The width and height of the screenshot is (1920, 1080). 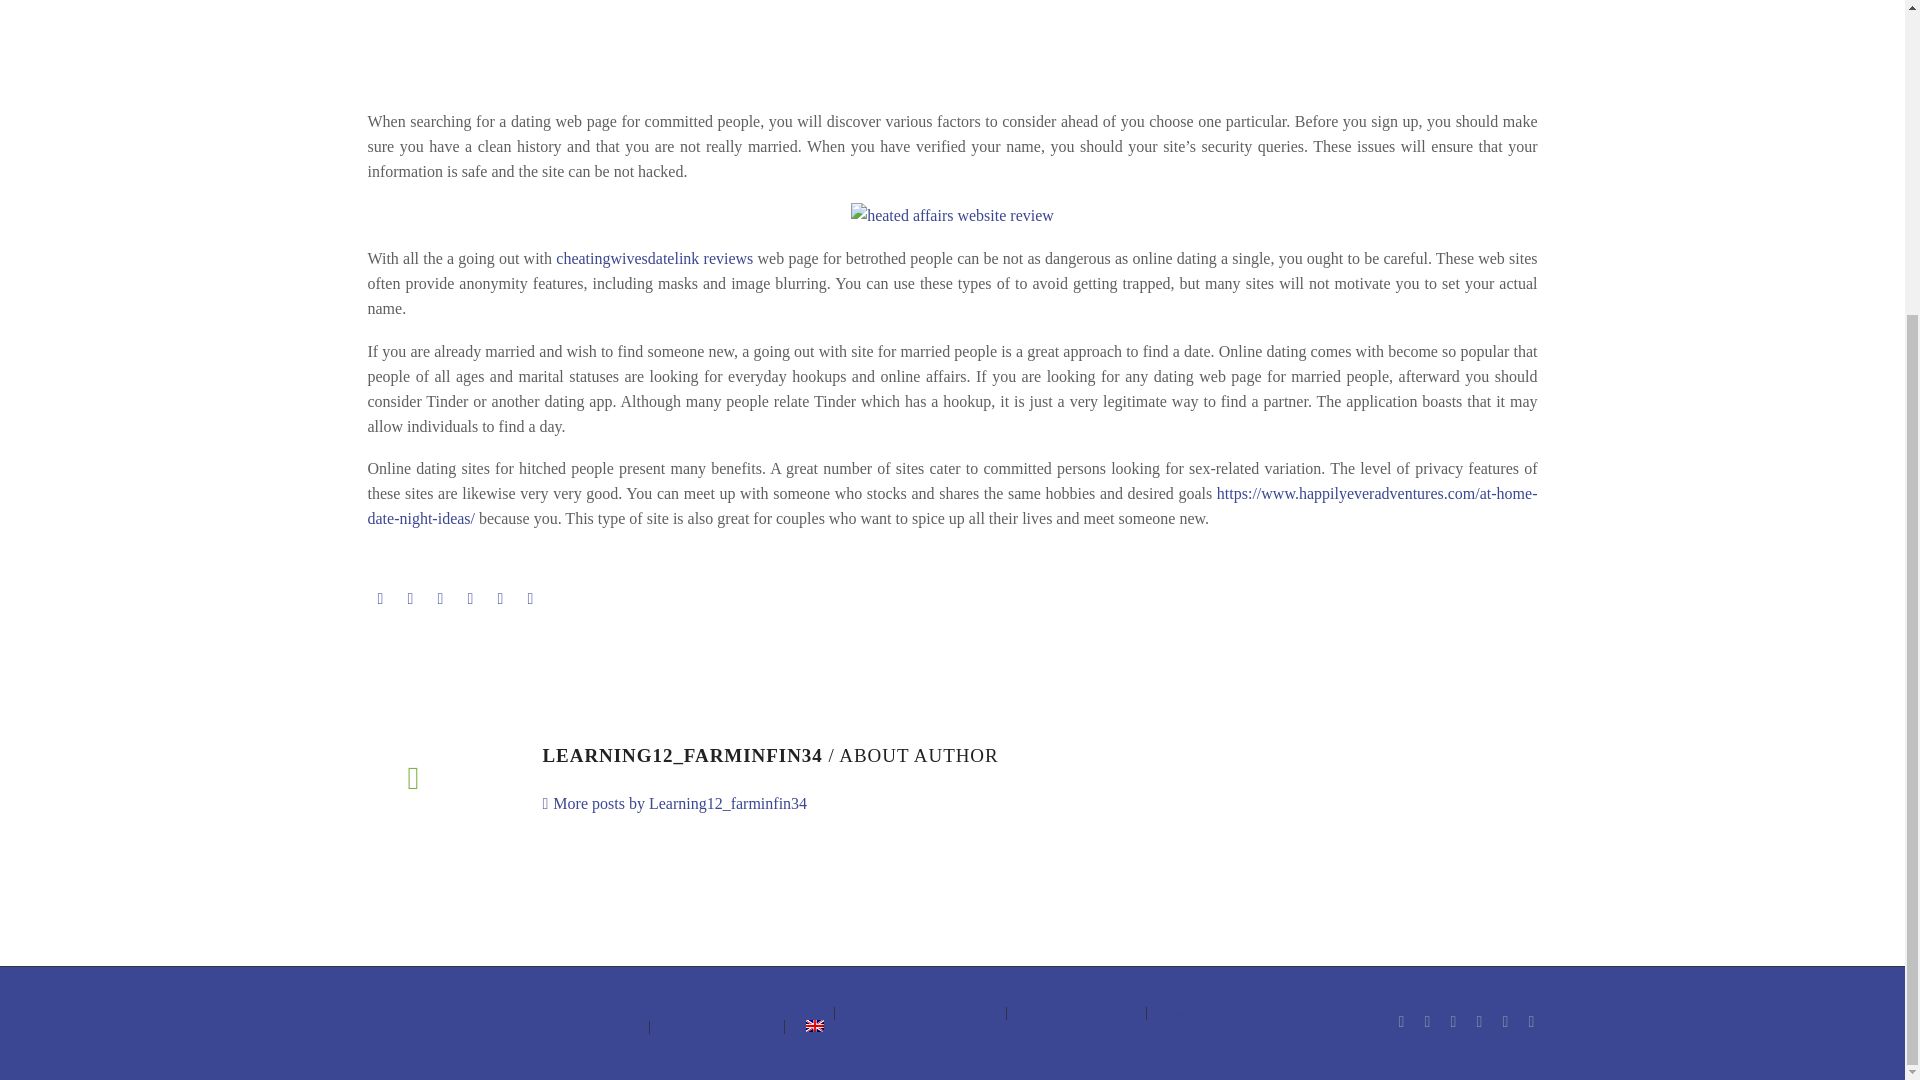 What do you see at coordinates (440, 598) in the screenshot?
I see `Pinterest` at bounding box center [440, 598].